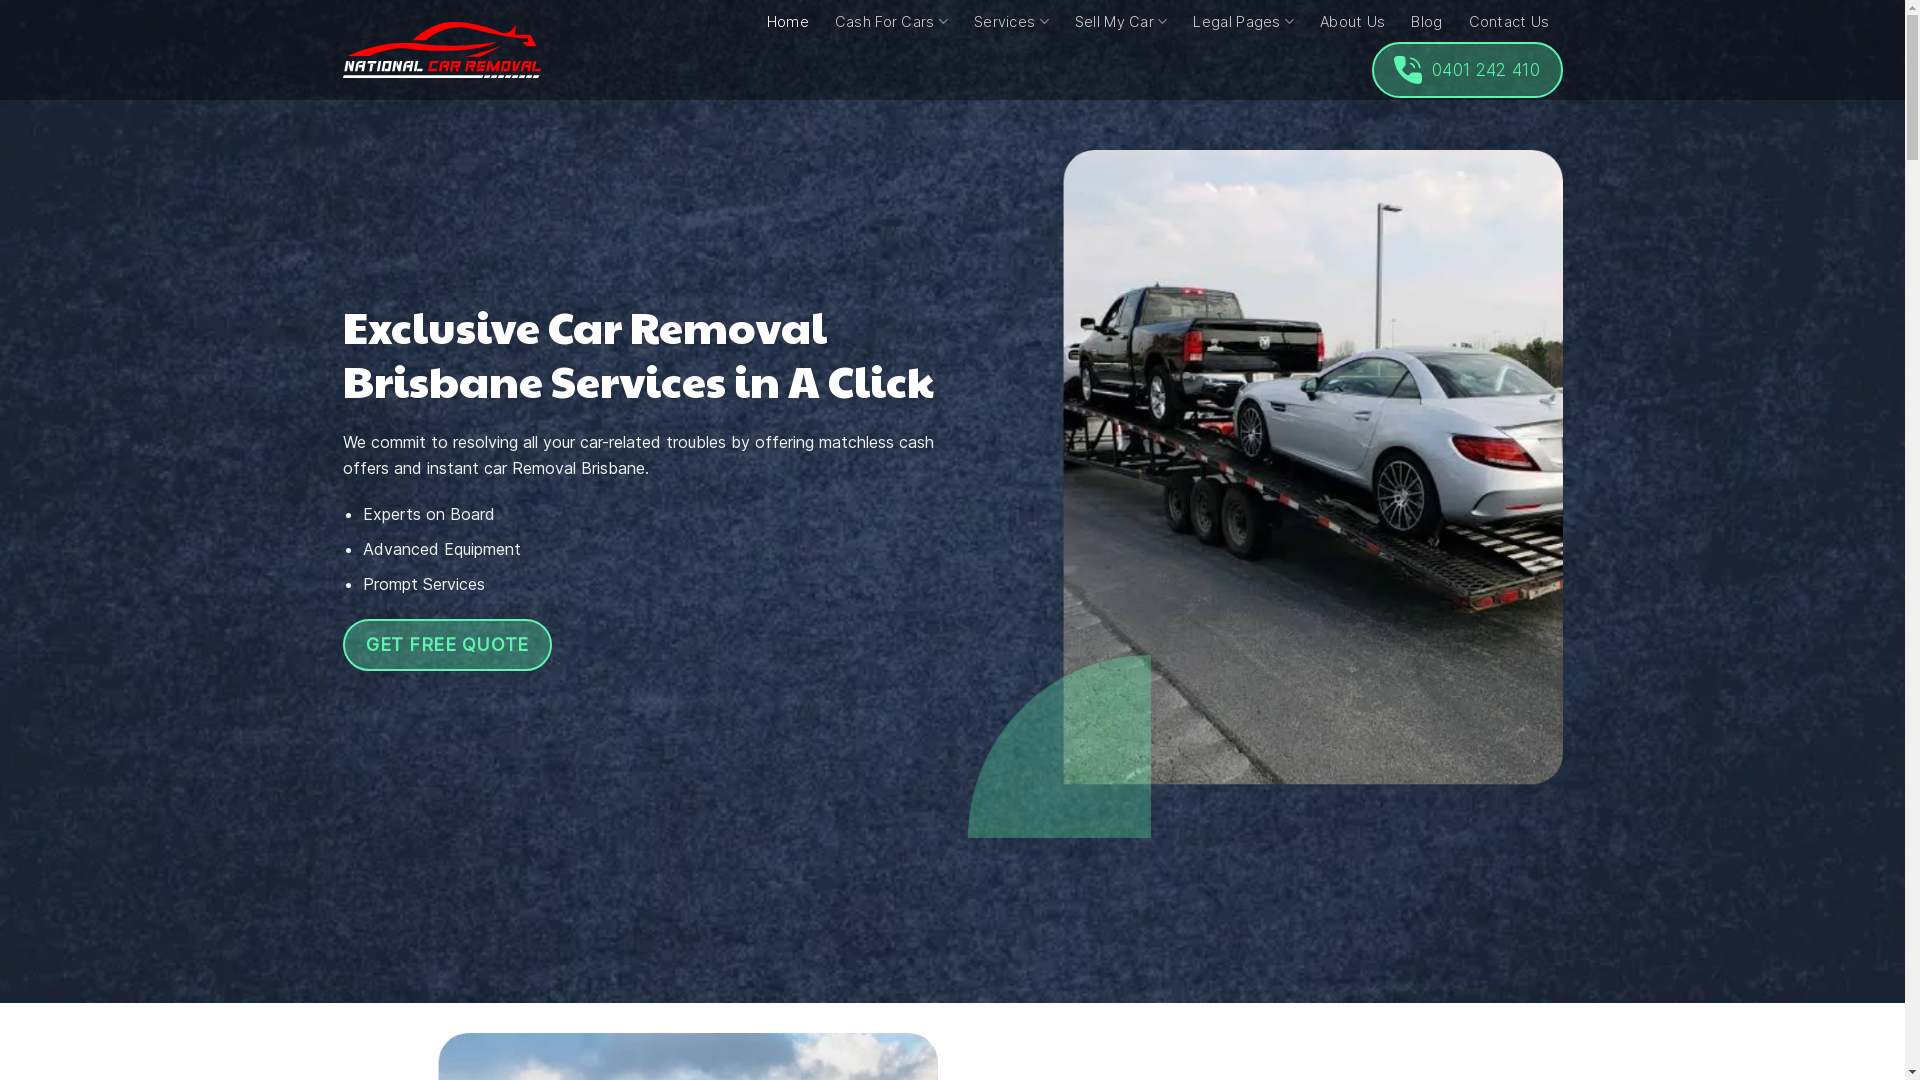  What do you see at coordinates (441, 50) in the screenshot?
I see `National Car Removal - national car removal` at bounding box center [441, 50].